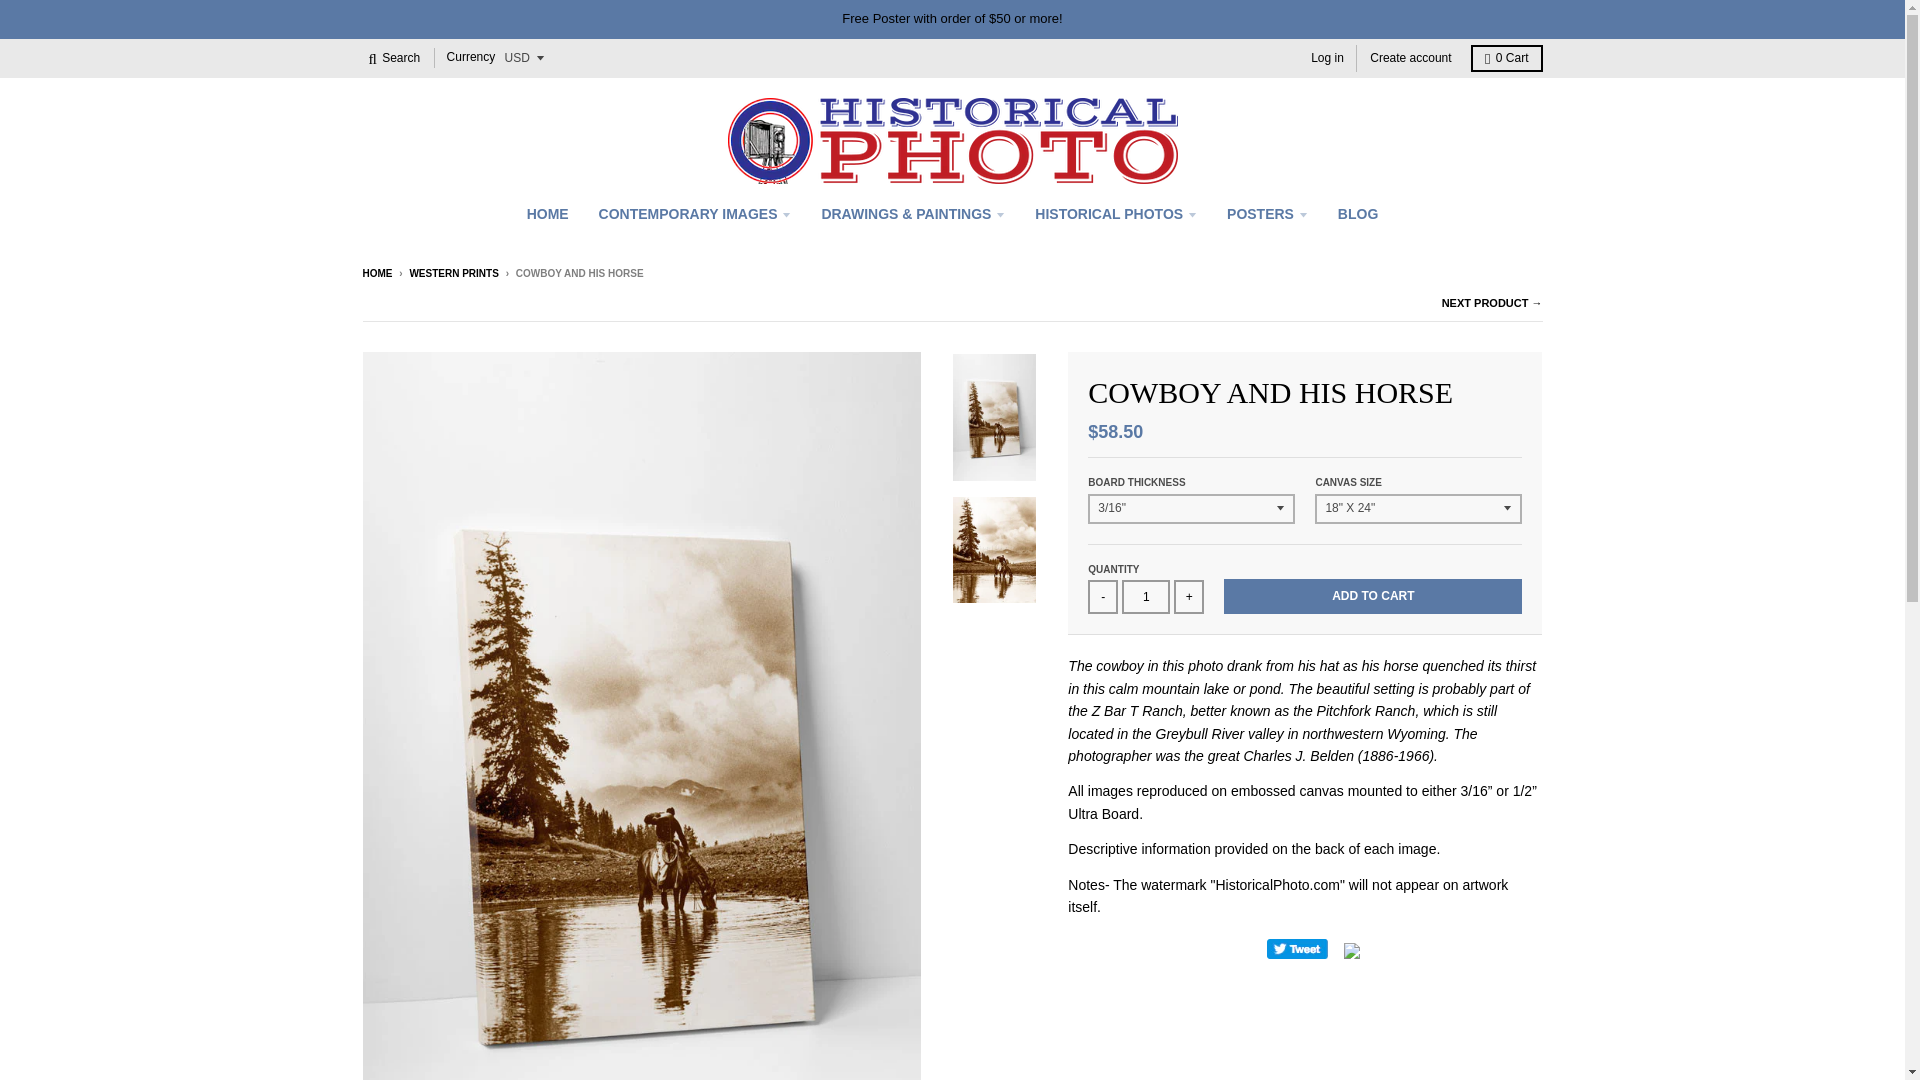  What do you see at coordinates (394, 58) in the screenshot?
I see `Search` at bounding box center [394, 58].